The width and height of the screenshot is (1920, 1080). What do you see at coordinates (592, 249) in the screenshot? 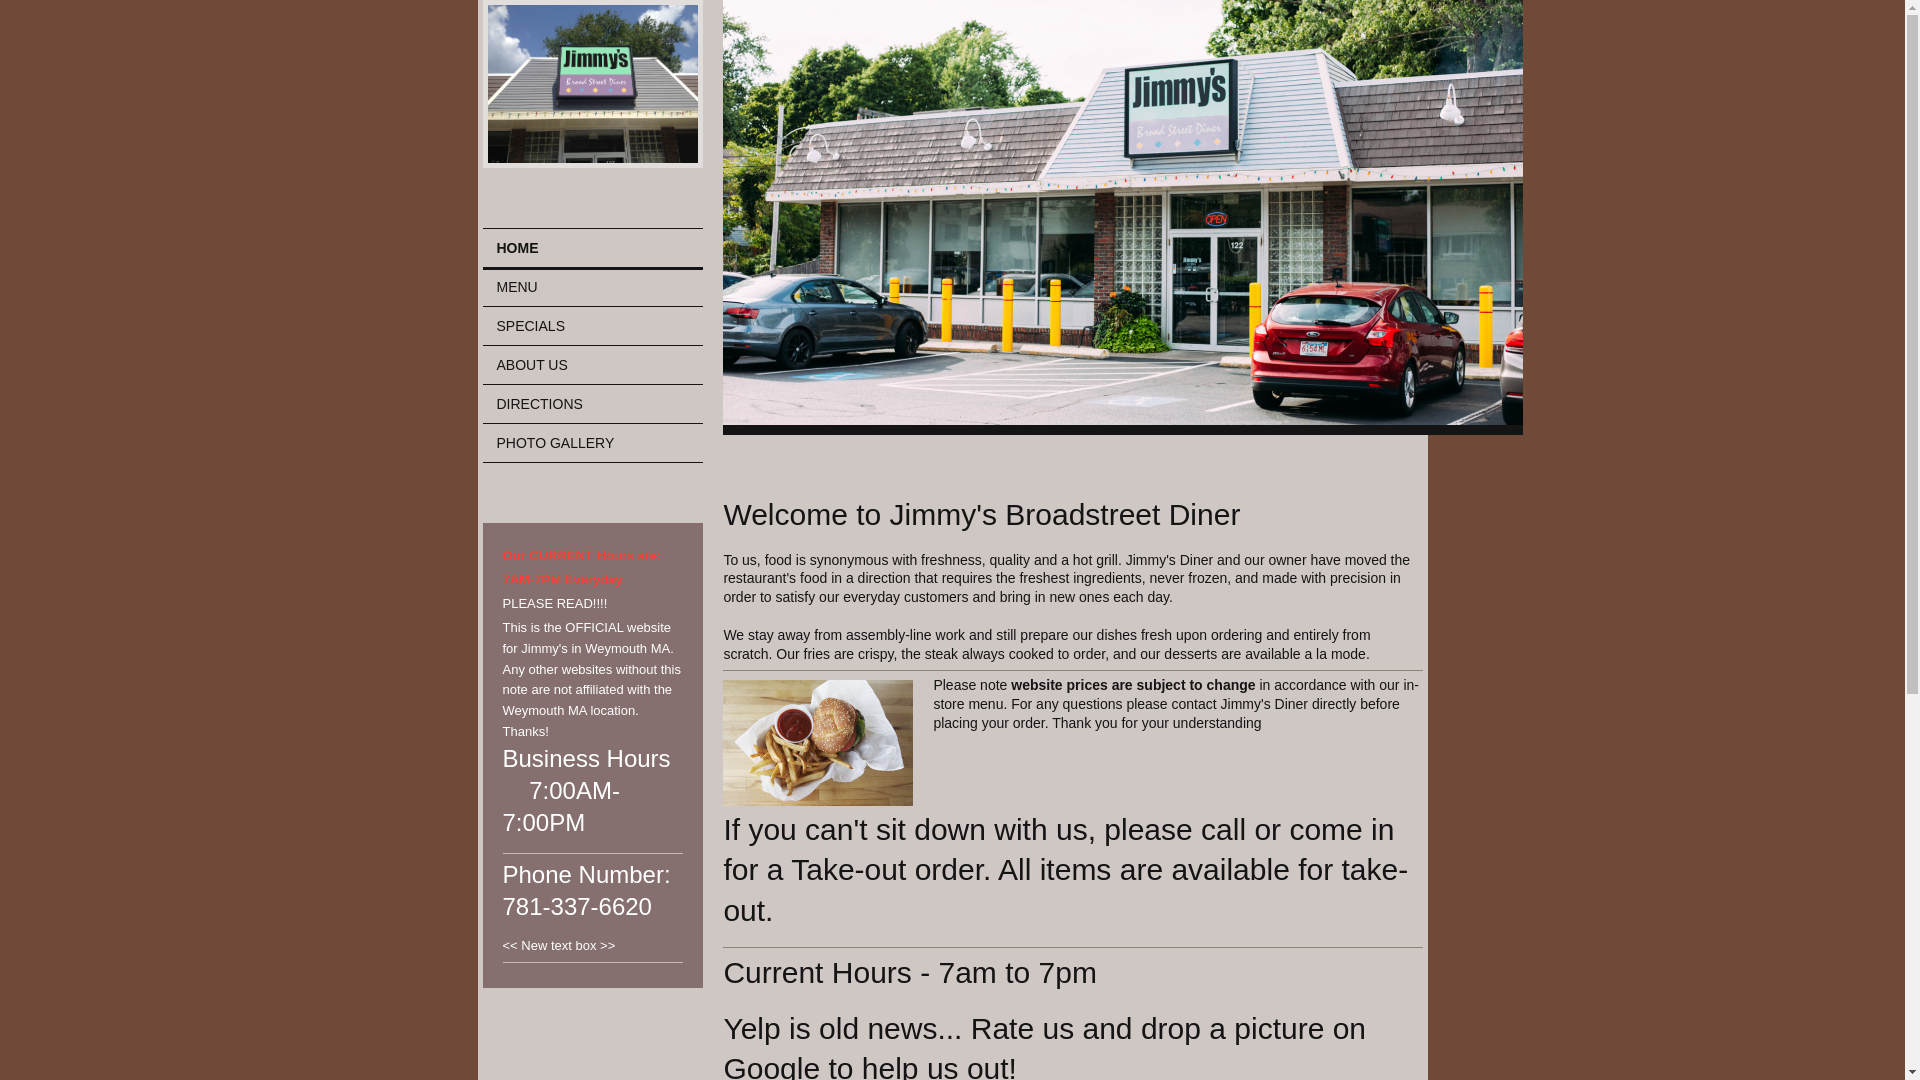
I see `HOME` at bounding box center [592, 249].